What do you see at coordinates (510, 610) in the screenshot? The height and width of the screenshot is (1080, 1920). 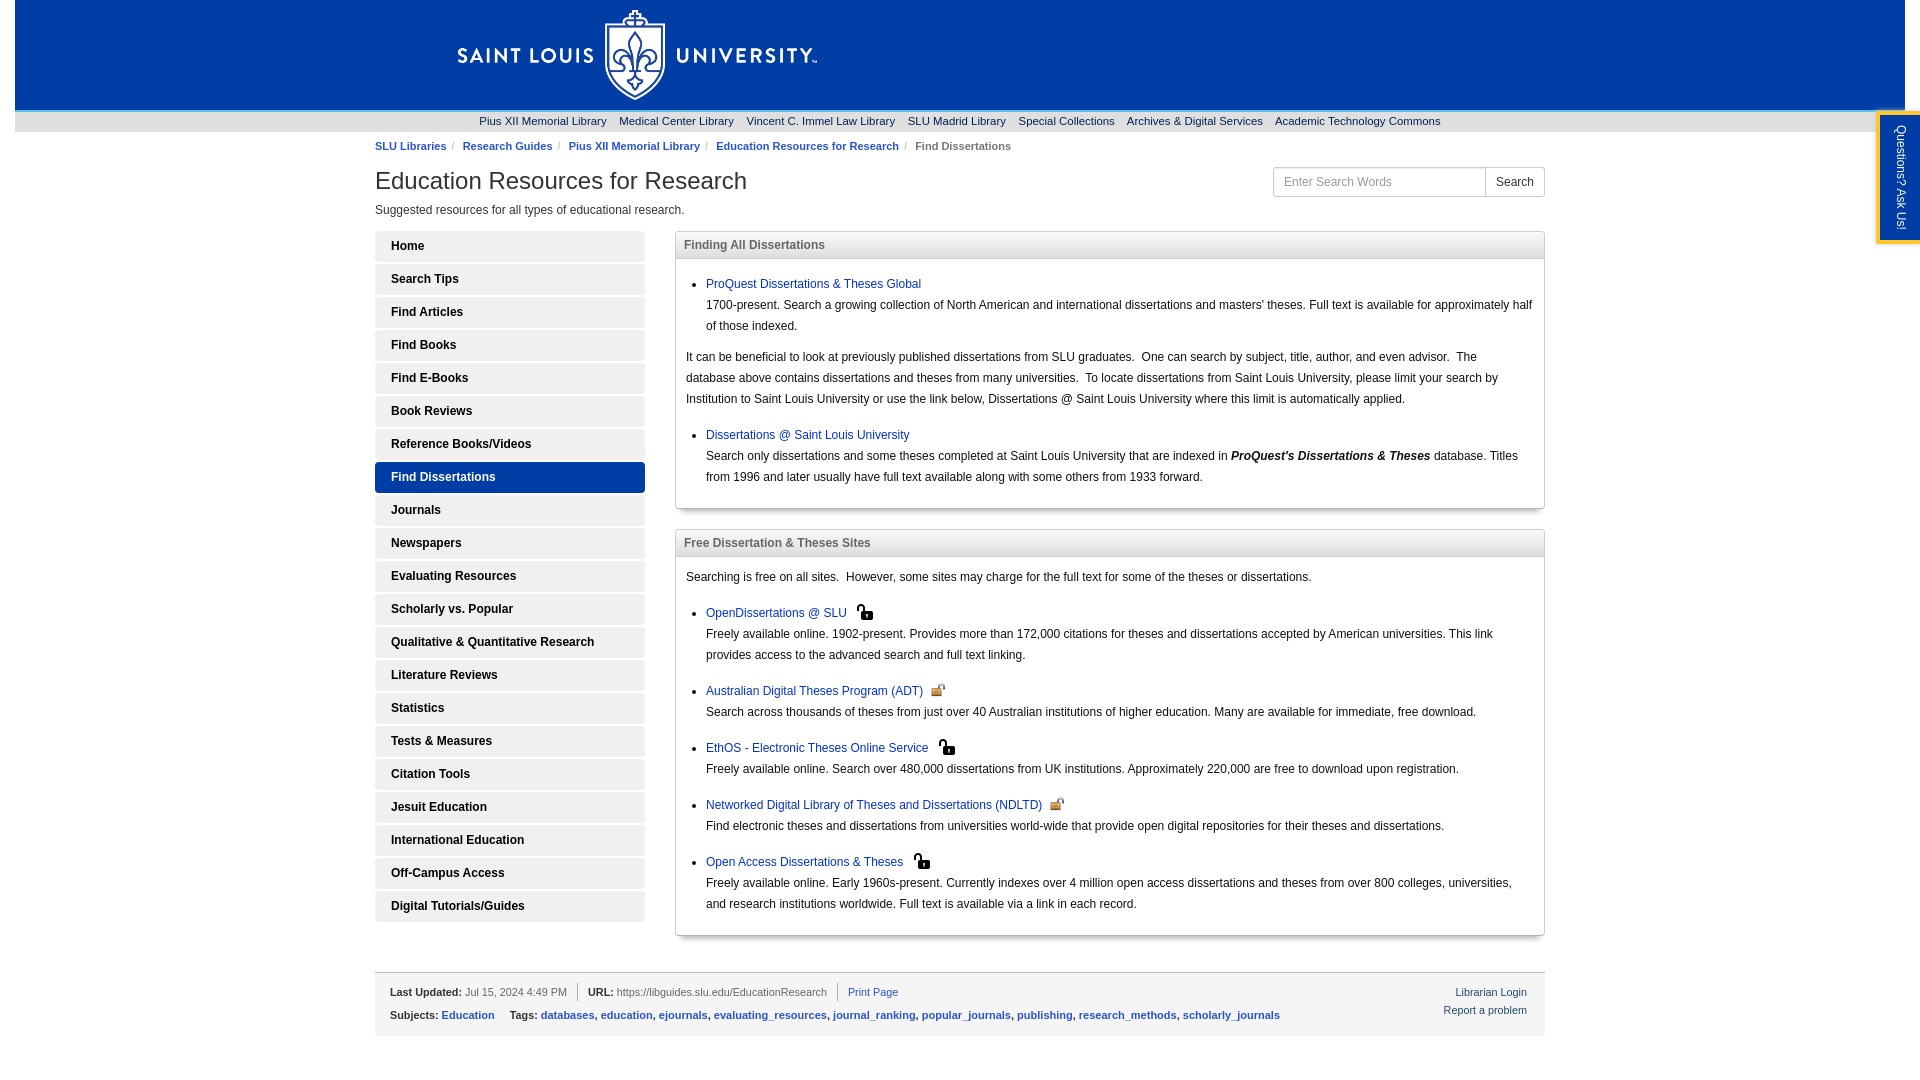 I see `Scholarly vs. Popular` at bounding box center [510, 610].